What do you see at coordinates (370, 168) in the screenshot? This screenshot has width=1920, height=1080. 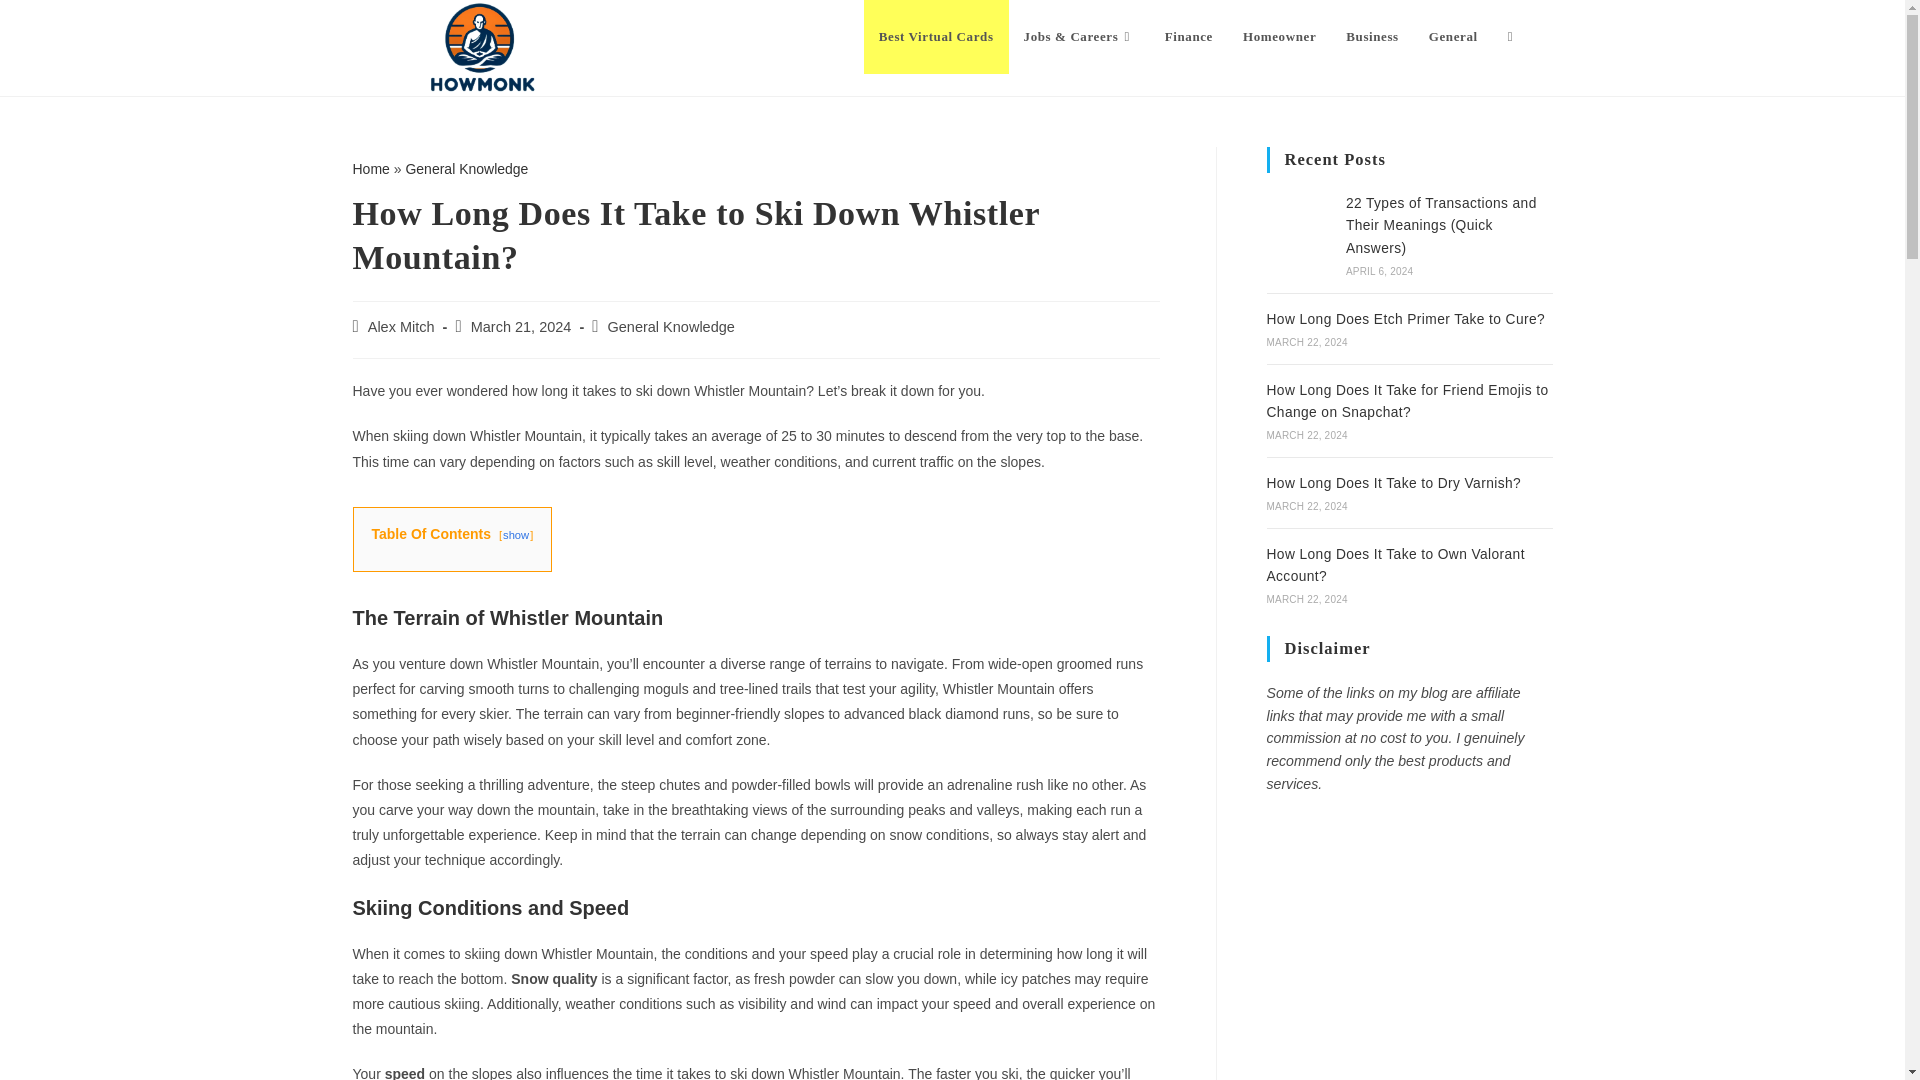 I see `Home` at bounding box center [370, 168].